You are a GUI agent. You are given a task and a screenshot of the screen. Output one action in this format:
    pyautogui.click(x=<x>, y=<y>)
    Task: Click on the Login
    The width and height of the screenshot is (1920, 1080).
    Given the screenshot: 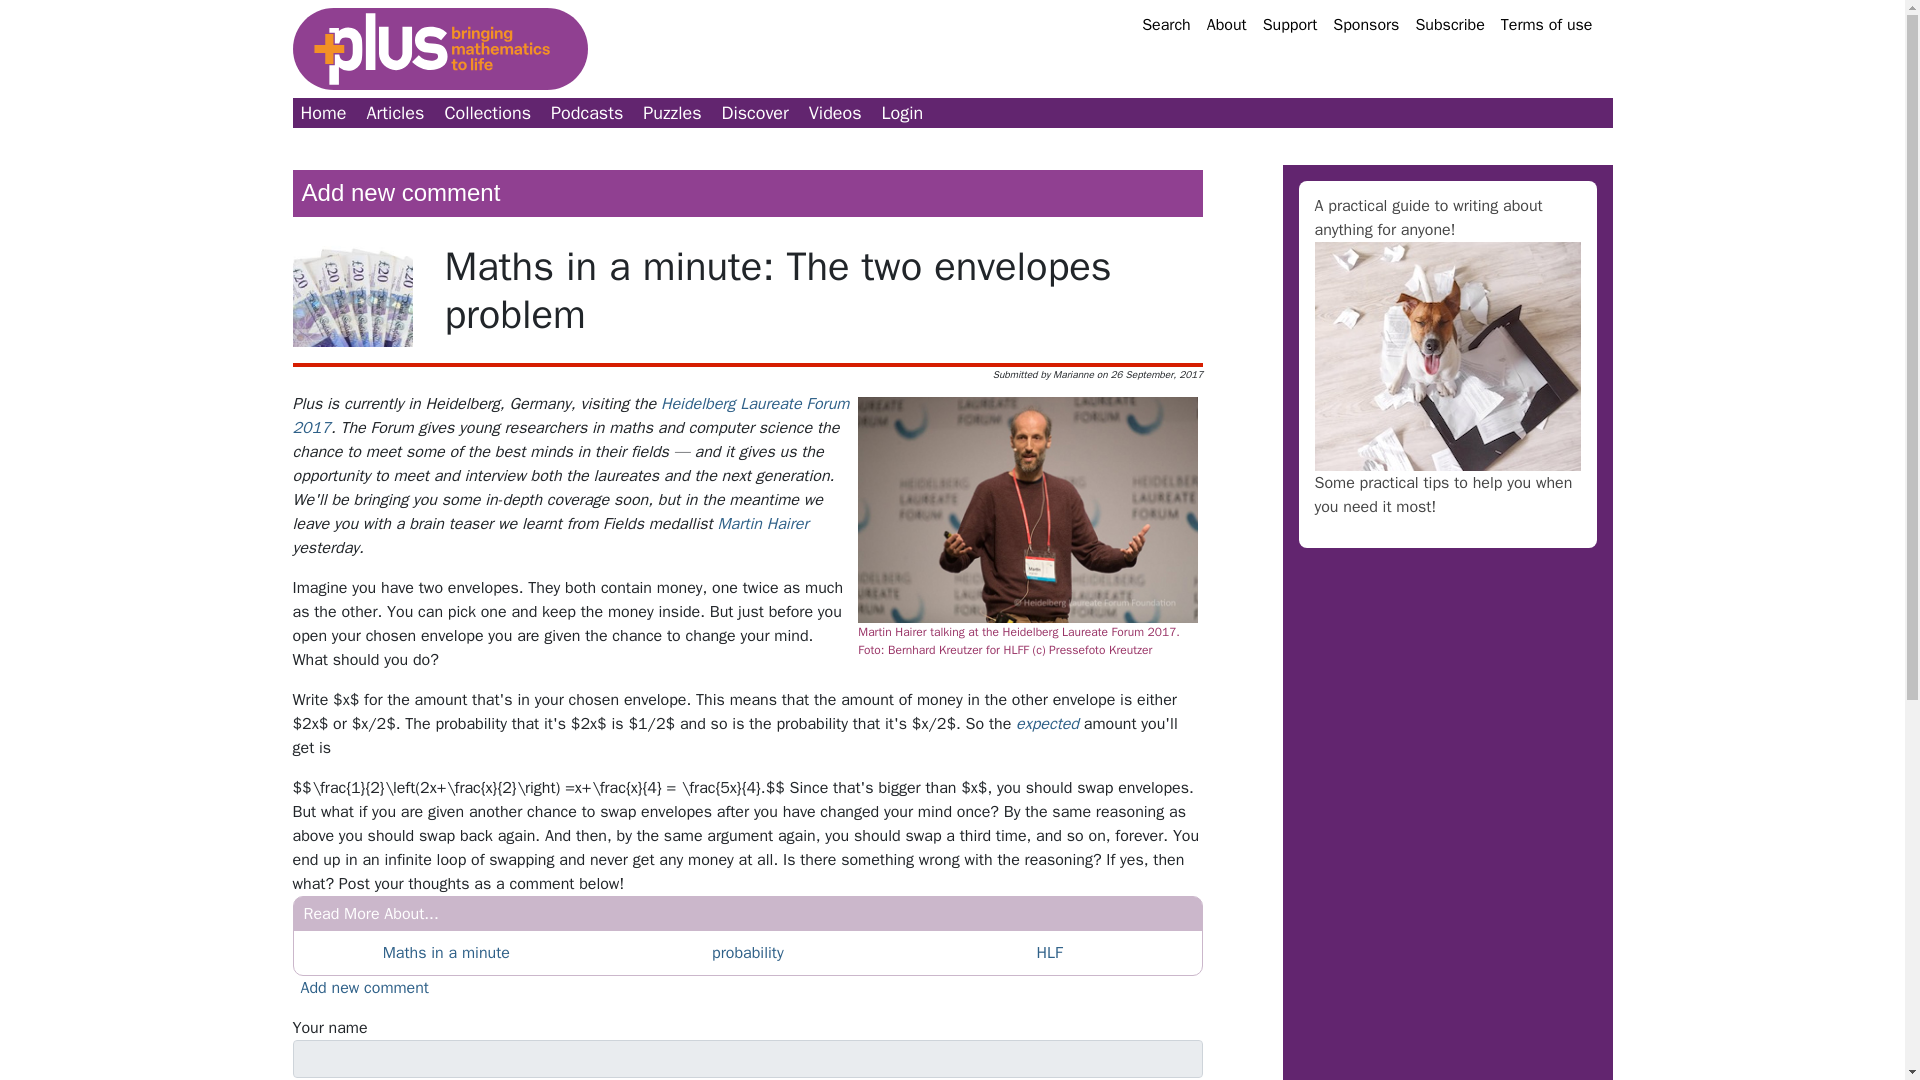 What is the action you would take?
    pyautogui.click(x=902, y=113)
    